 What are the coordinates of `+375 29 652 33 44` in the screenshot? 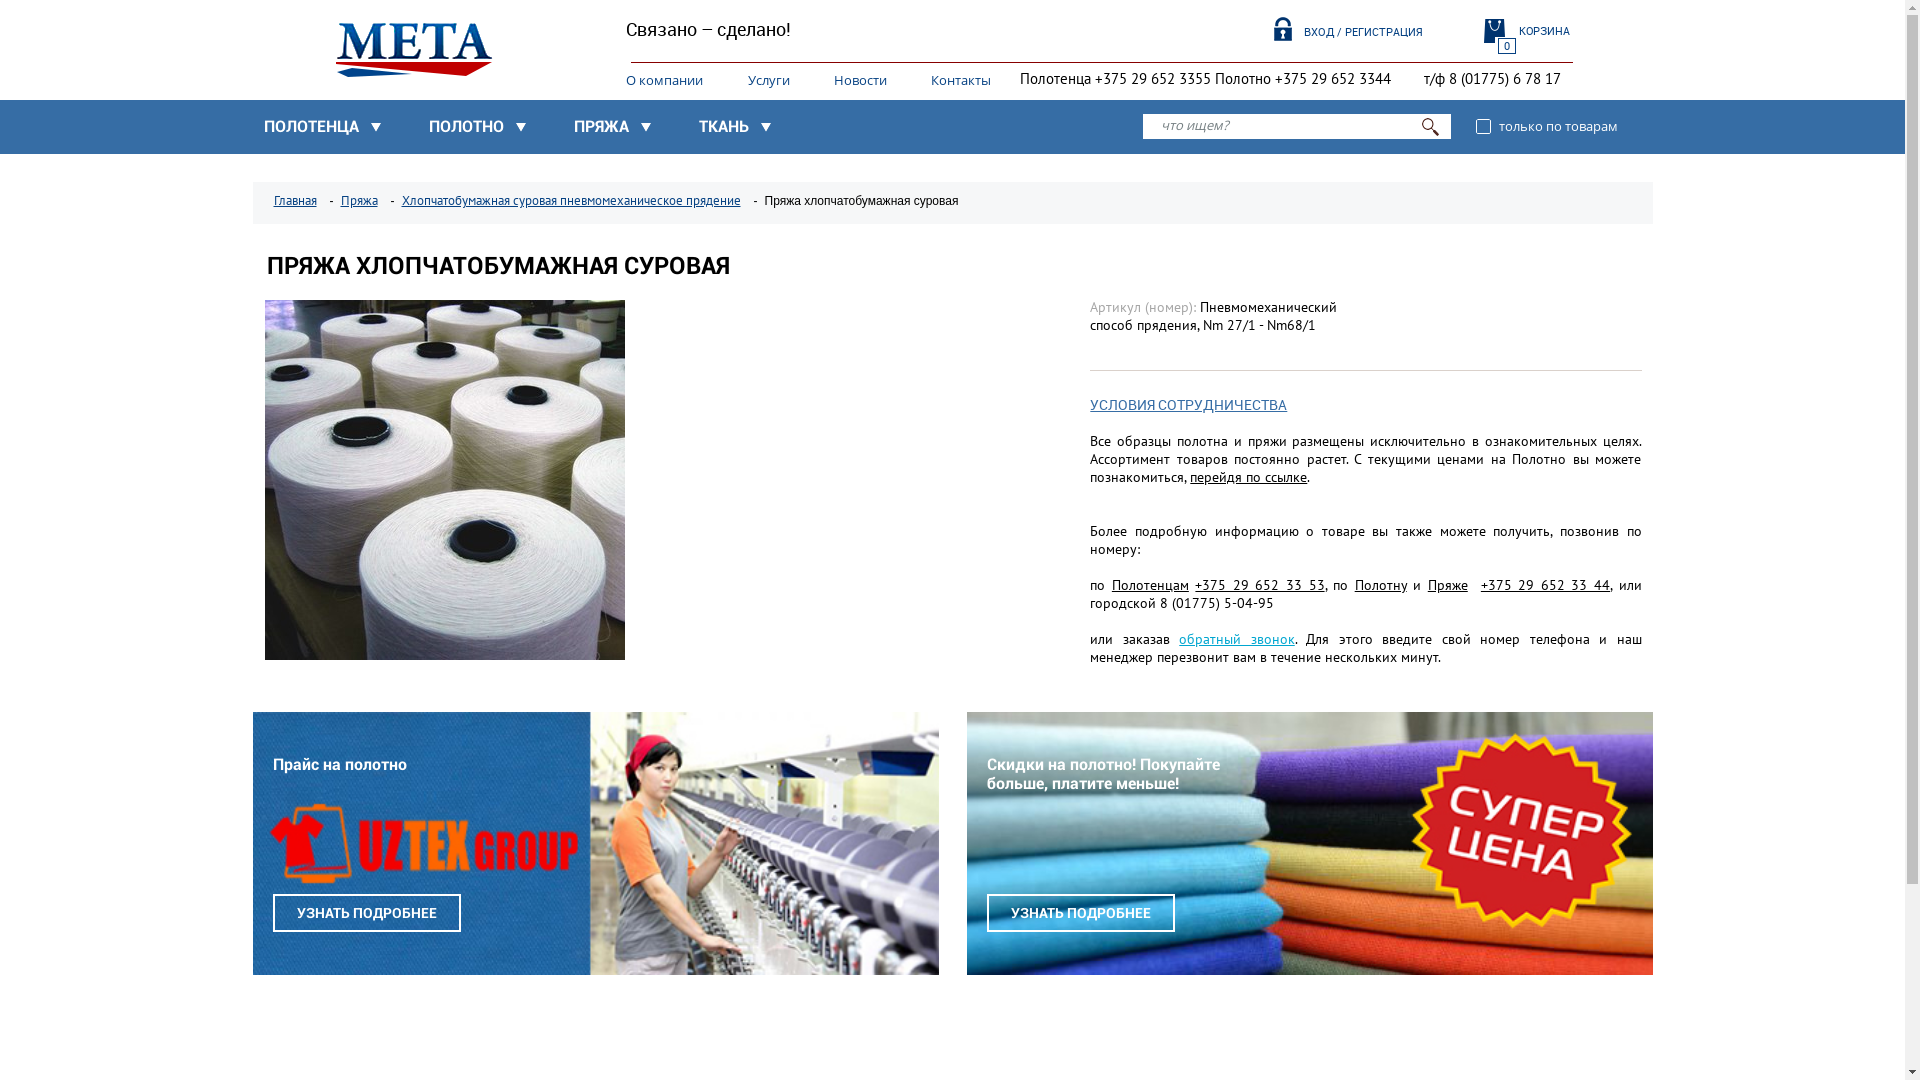 It's located at (1546, 586).